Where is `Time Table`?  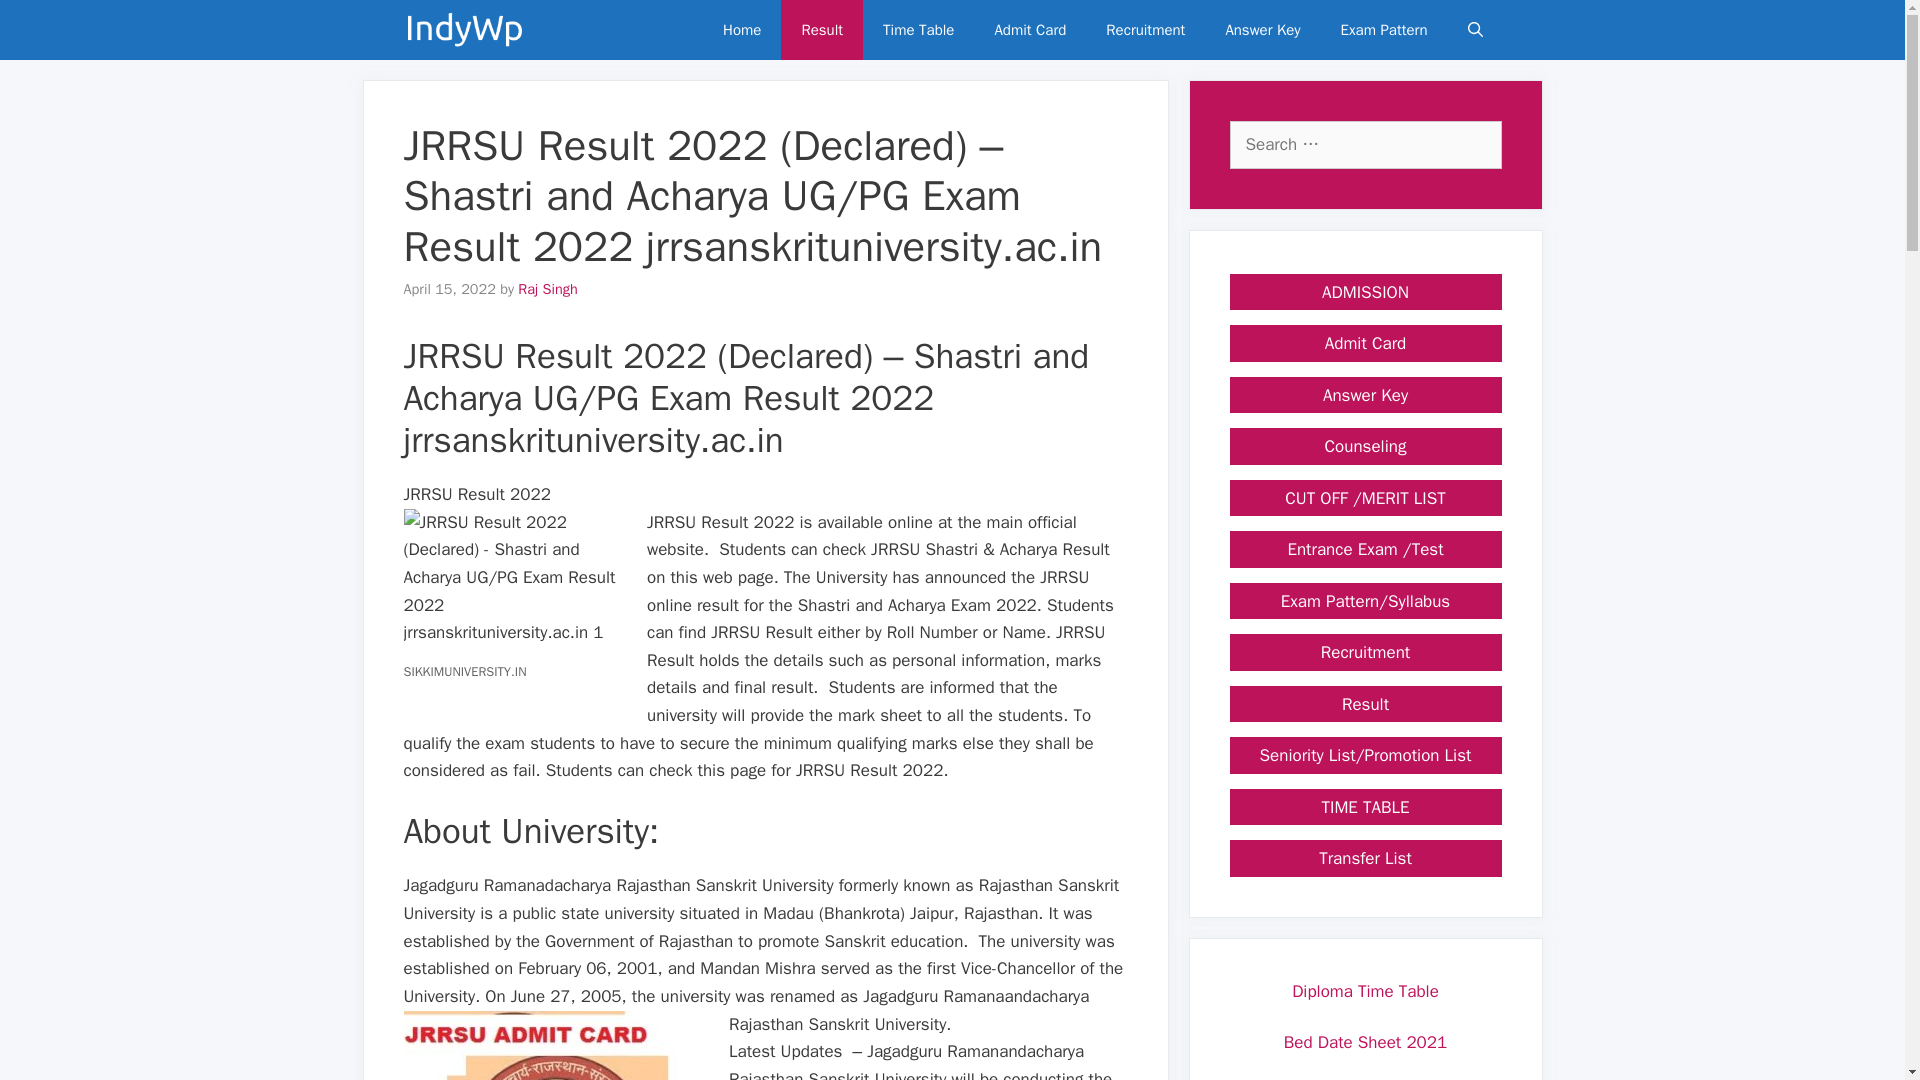 Time Table is located at coordinates (918, 30).